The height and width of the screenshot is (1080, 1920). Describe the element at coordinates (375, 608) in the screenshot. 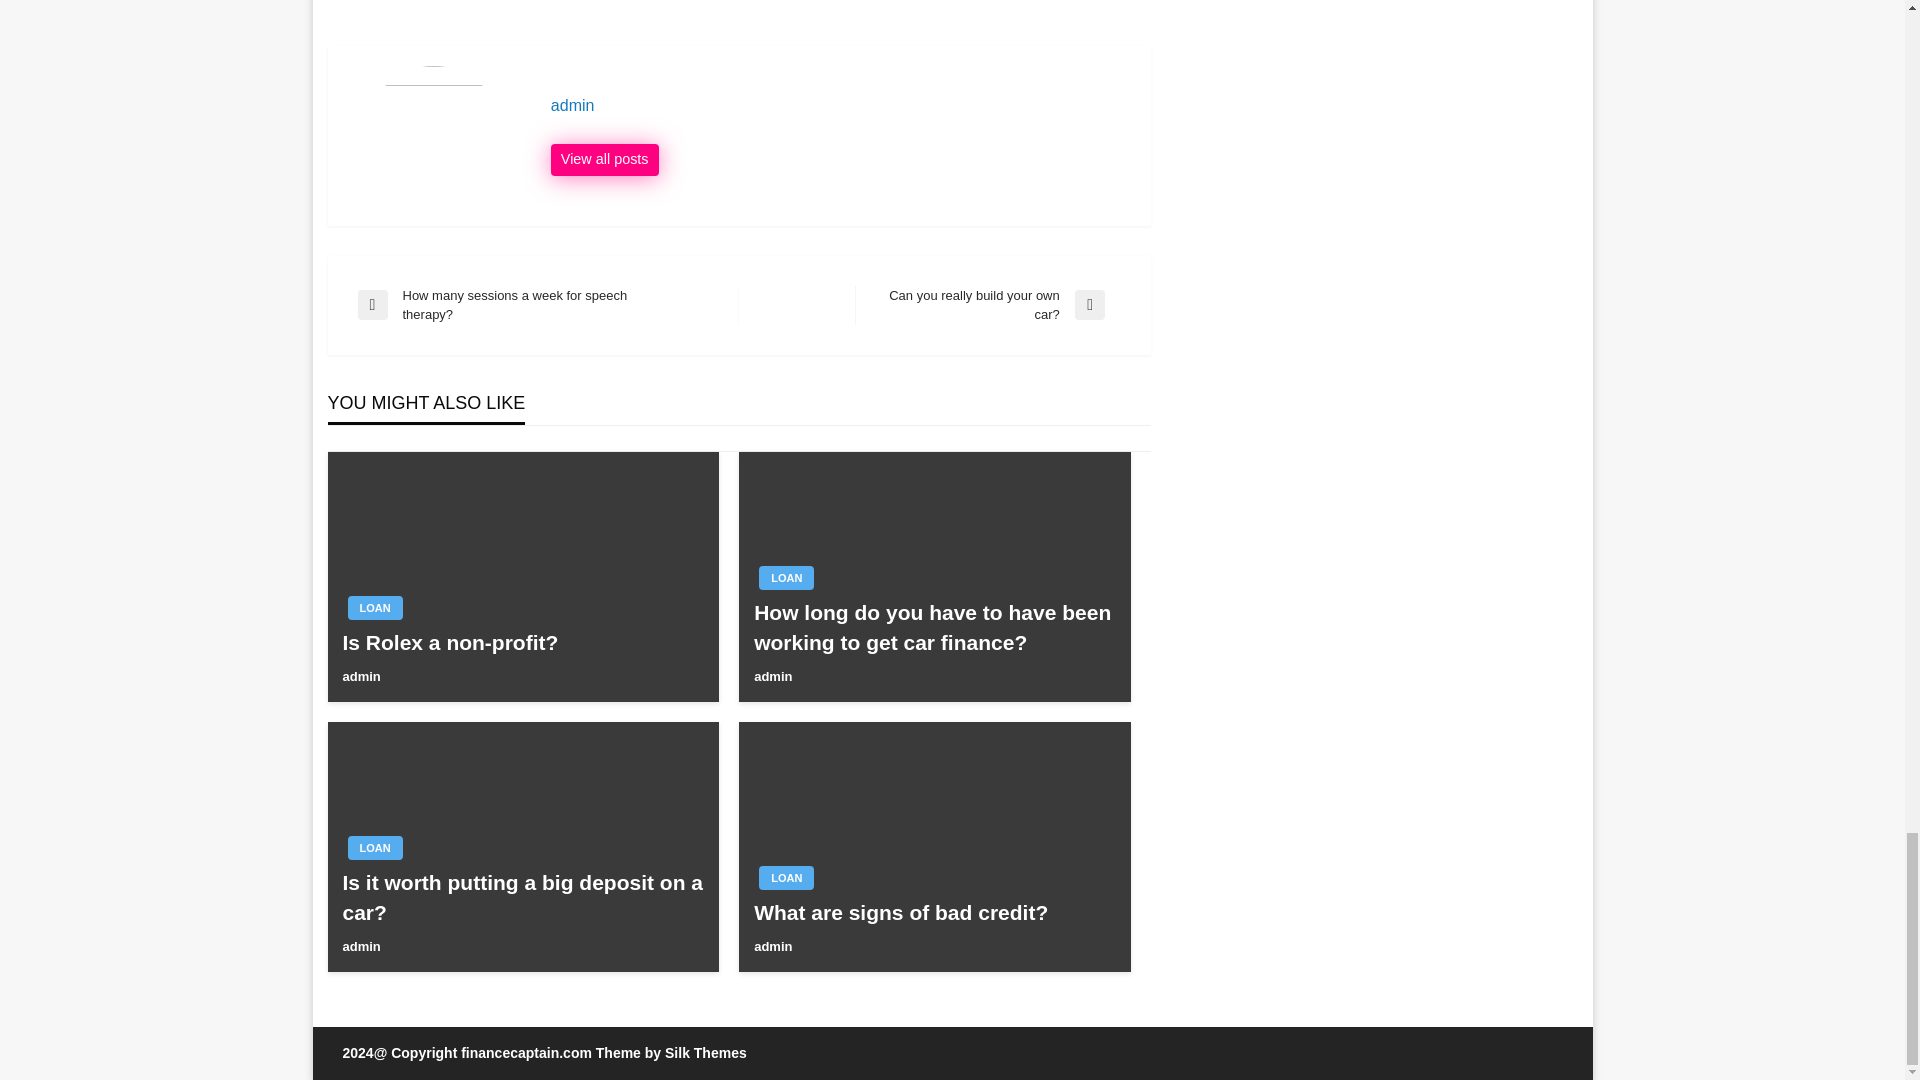

I see `LOAN` at that location.